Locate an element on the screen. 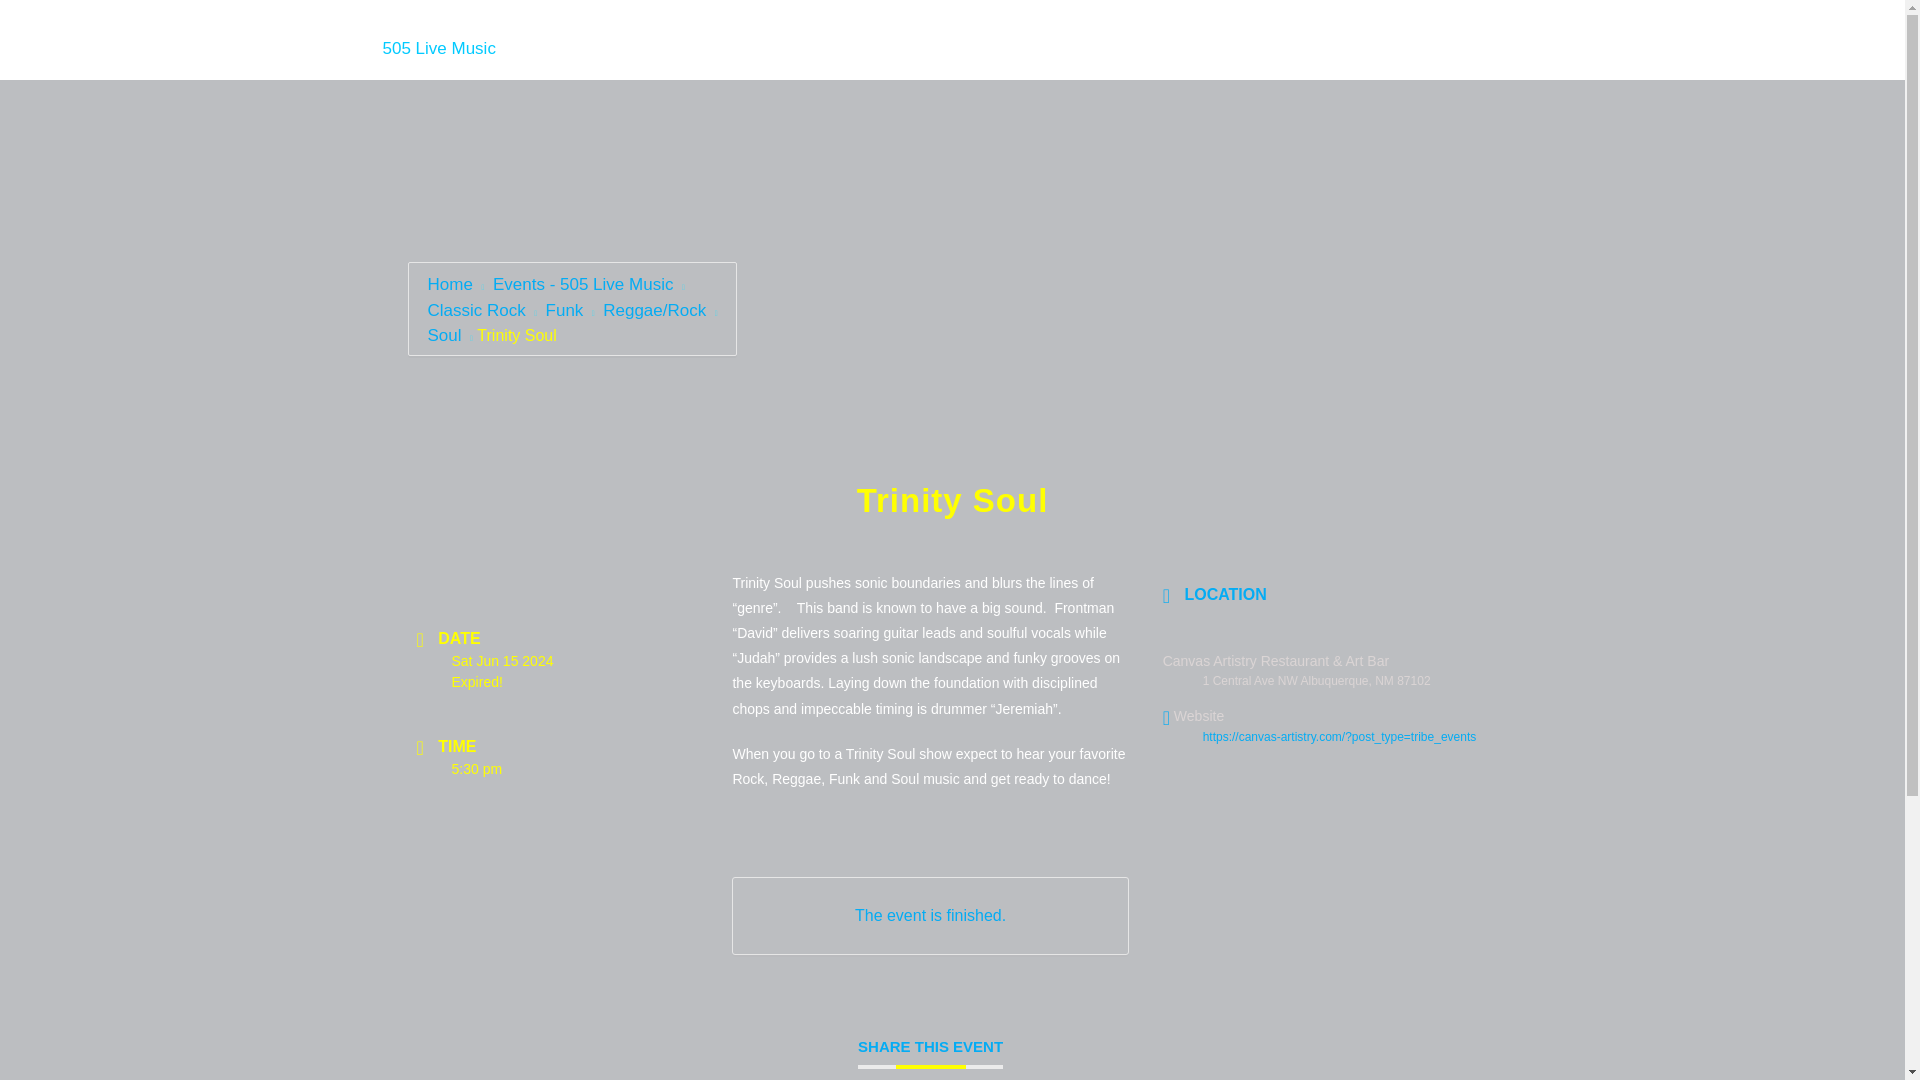  505 Live Music is located at coordinates (438, 48).